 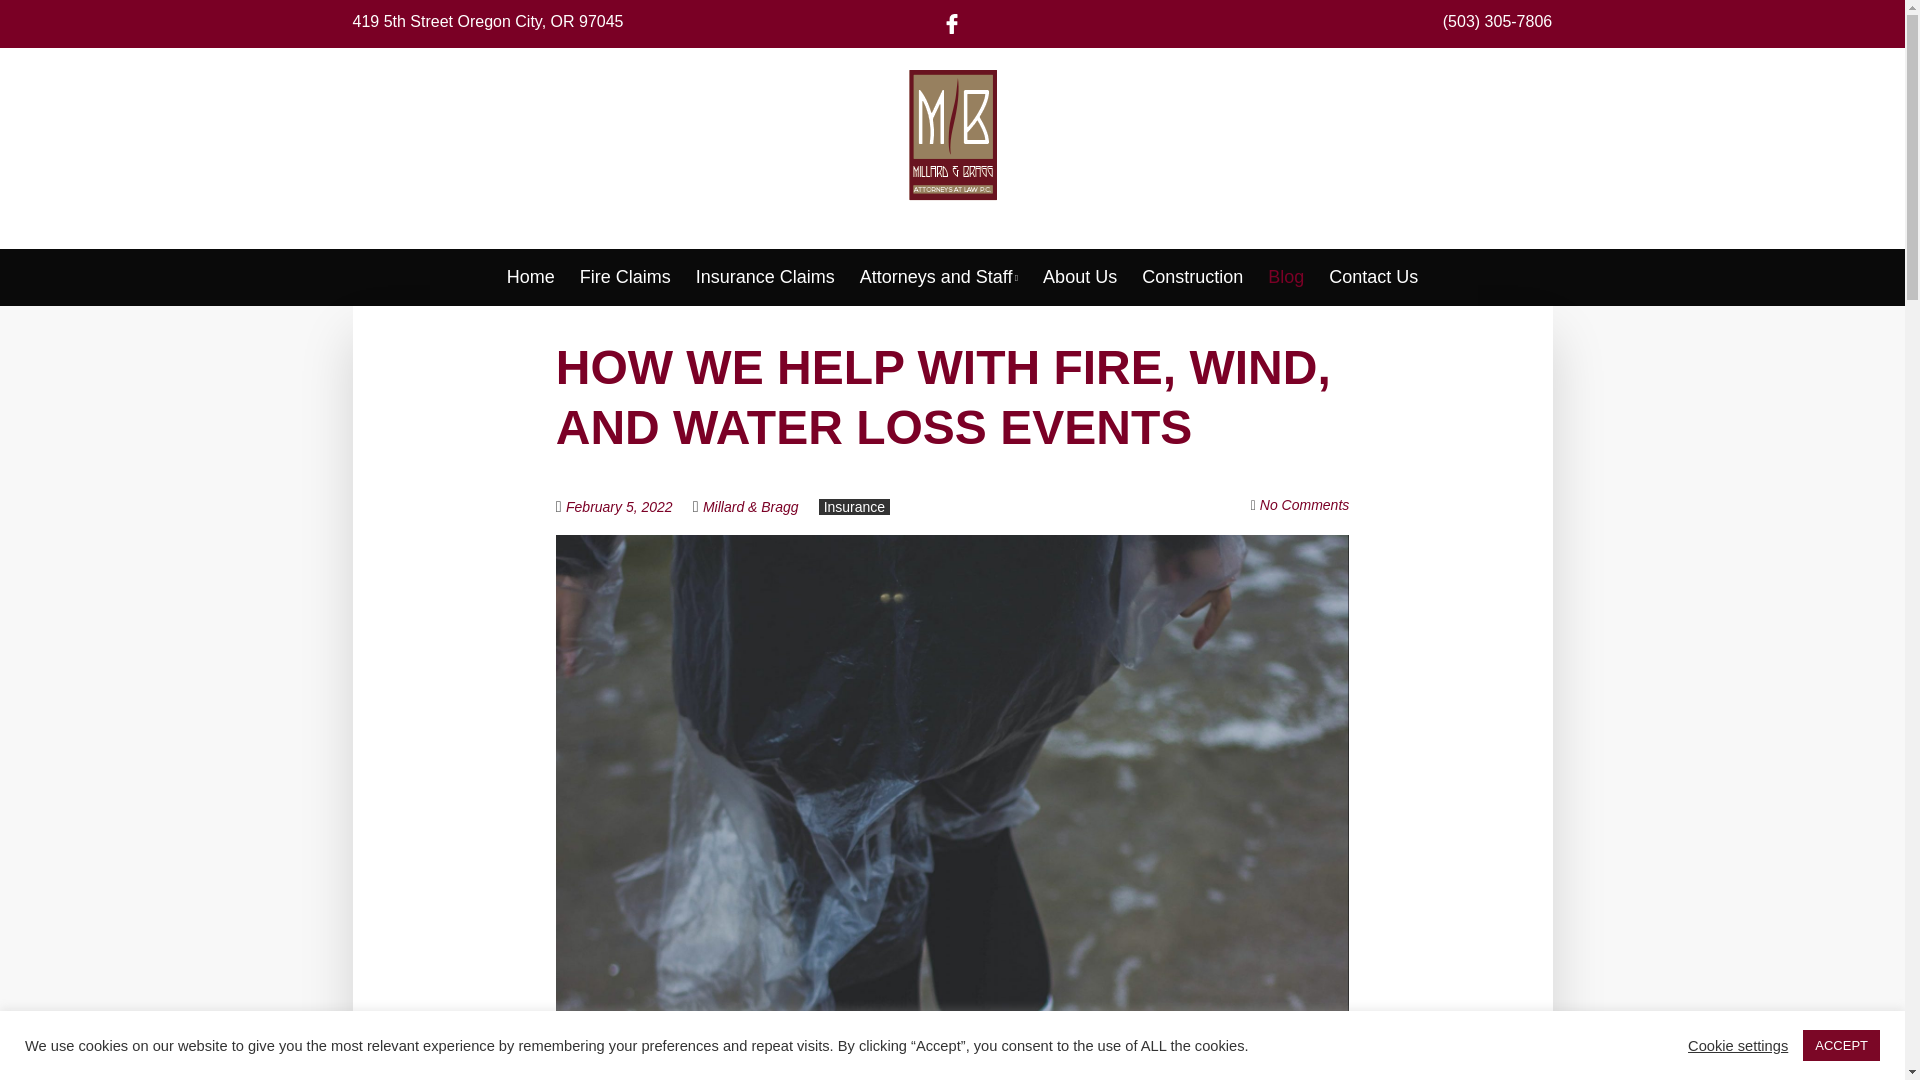 What do you see at coordinates (530, 276) in the screenshot?
I see `Home` at bounding box center [530, 276].